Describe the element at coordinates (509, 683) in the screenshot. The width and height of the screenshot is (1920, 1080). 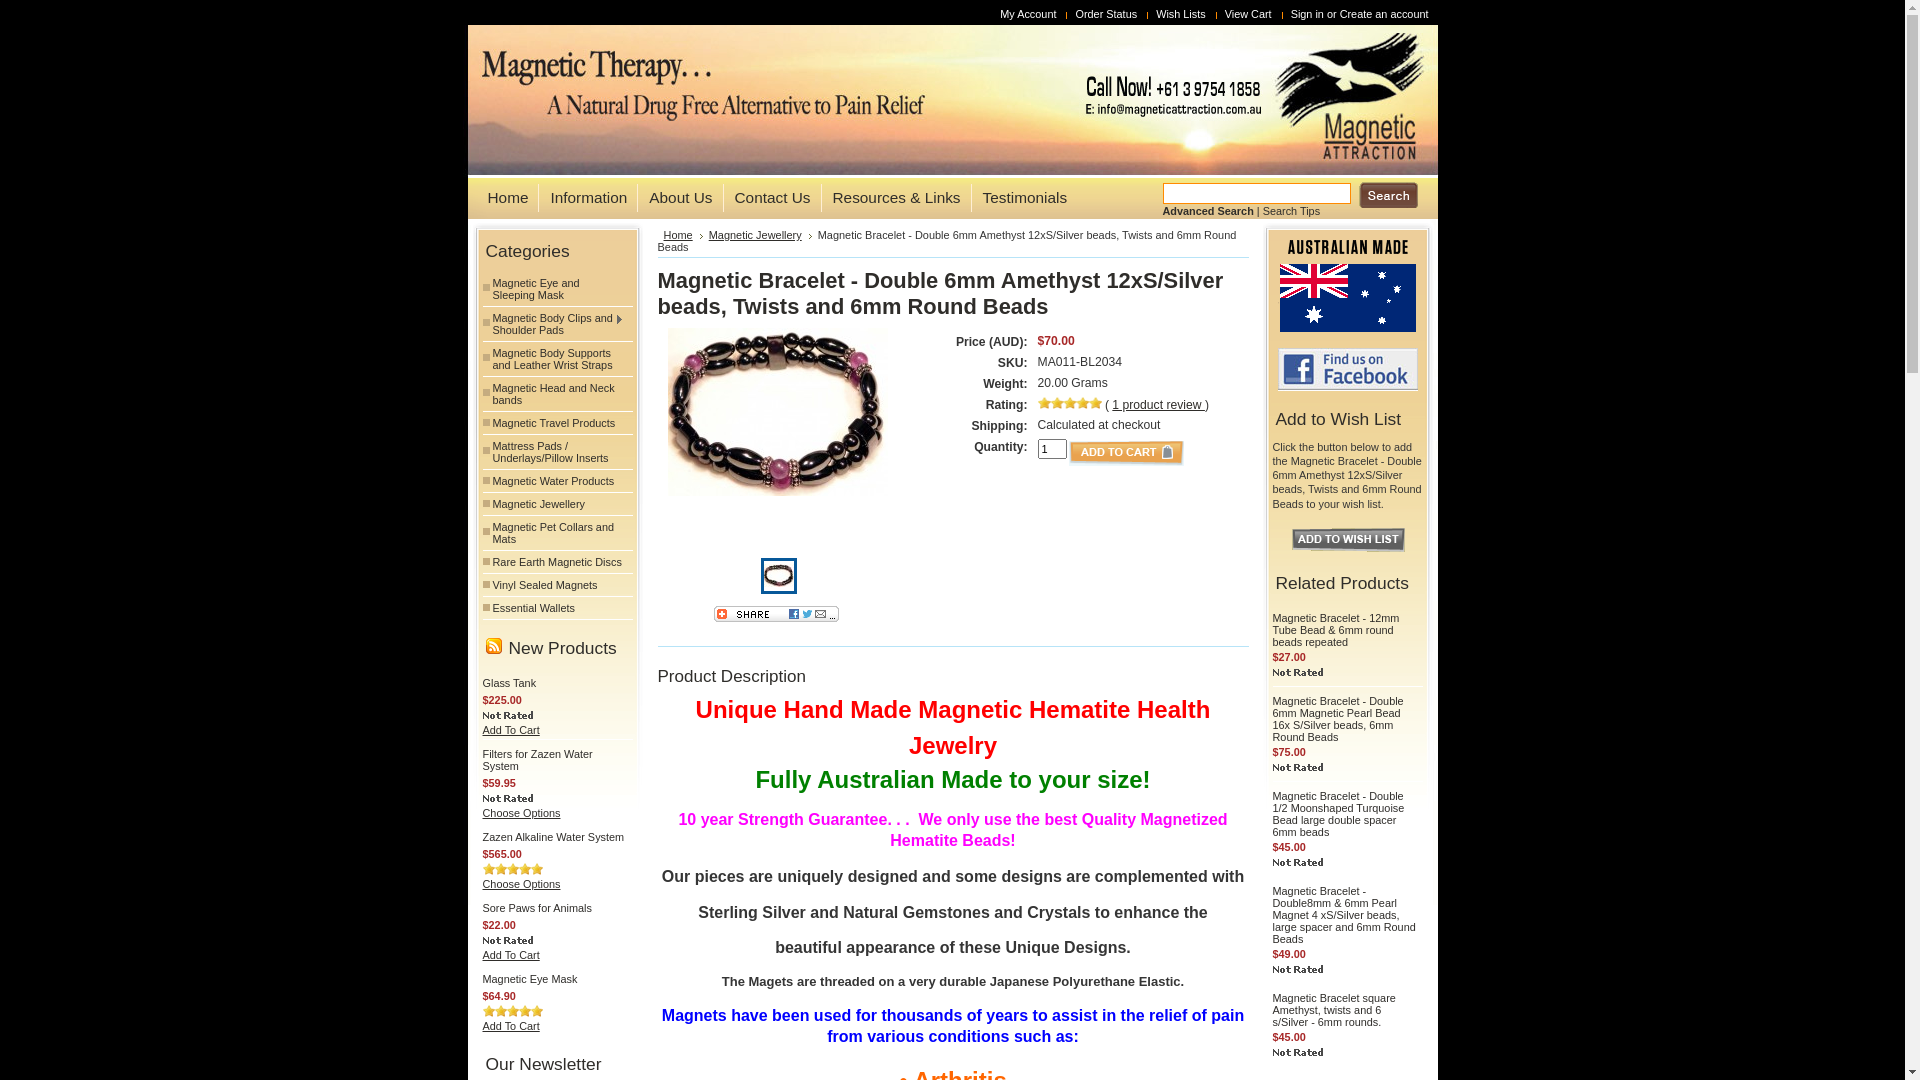
I see `Glass Tank` at that location.